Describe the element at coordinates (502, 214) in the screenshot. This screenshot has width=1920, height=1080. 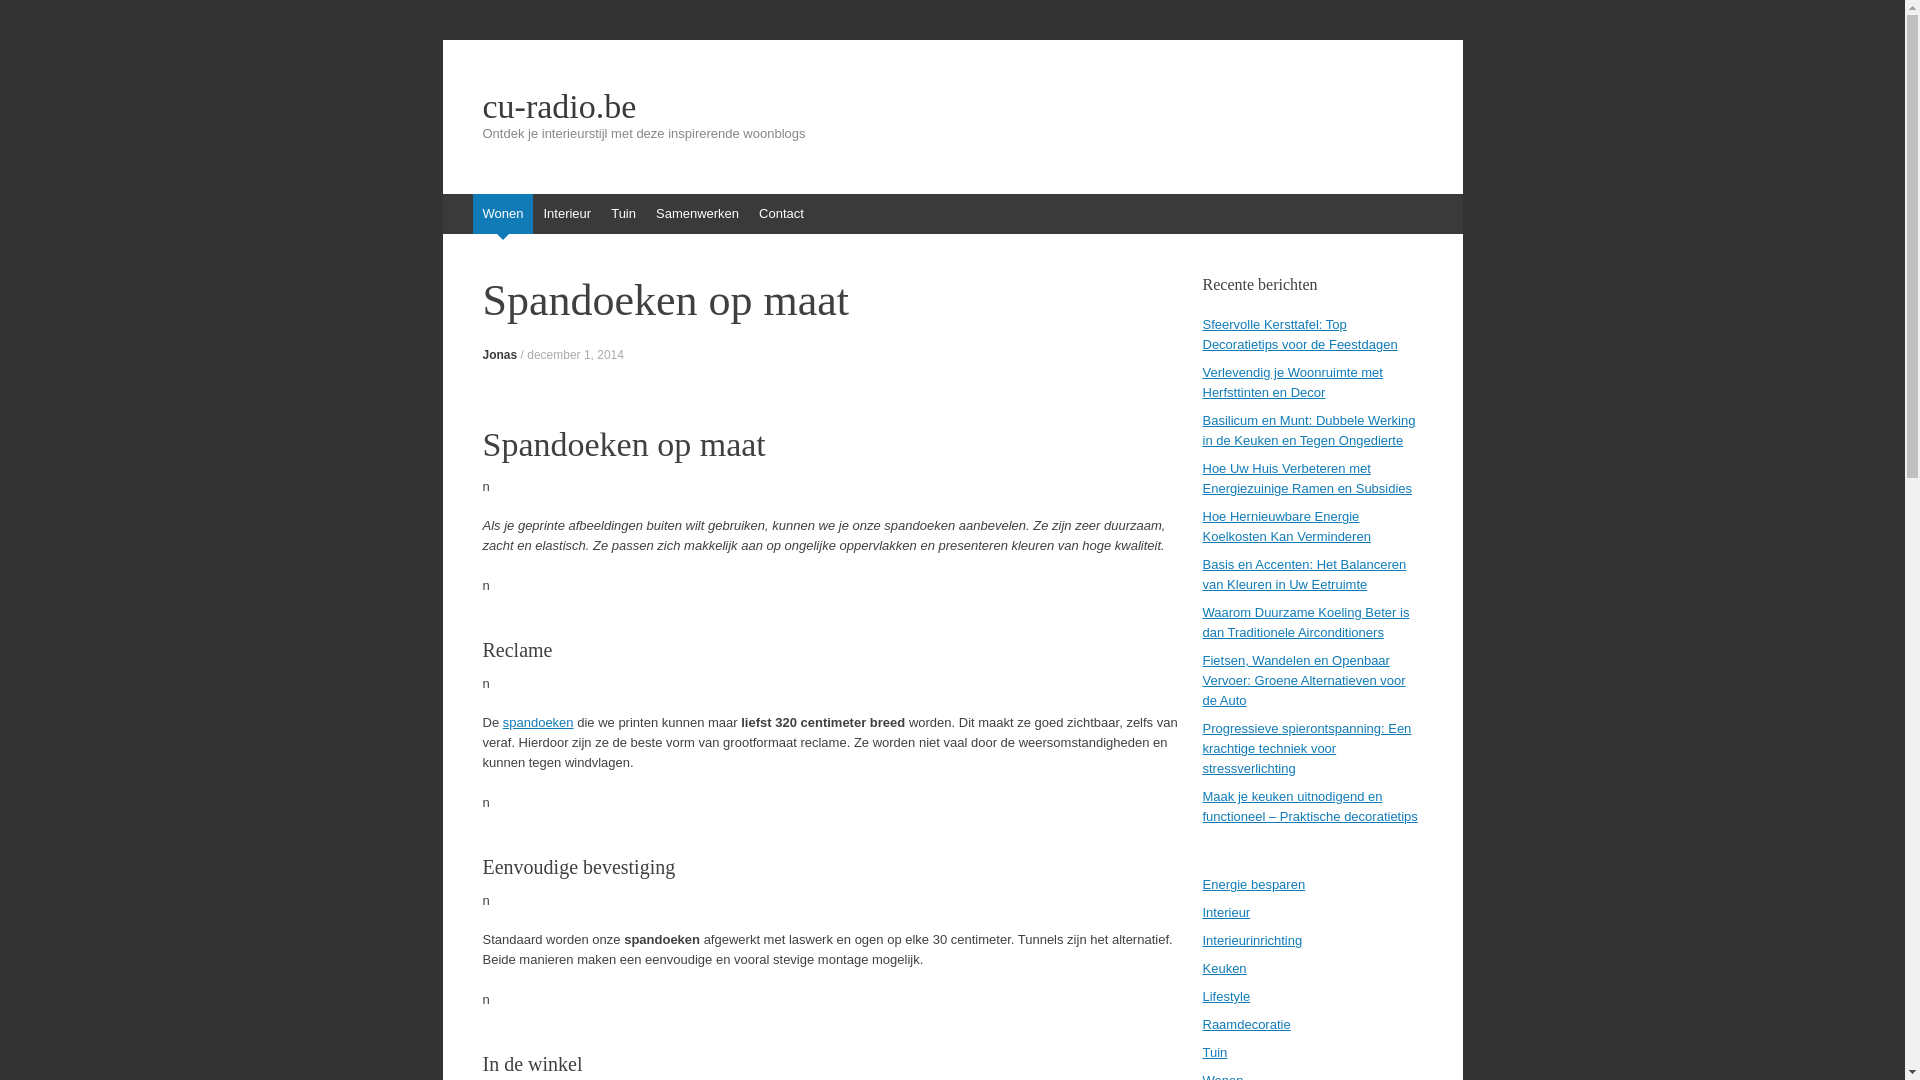
I see `Wonen` at that location.